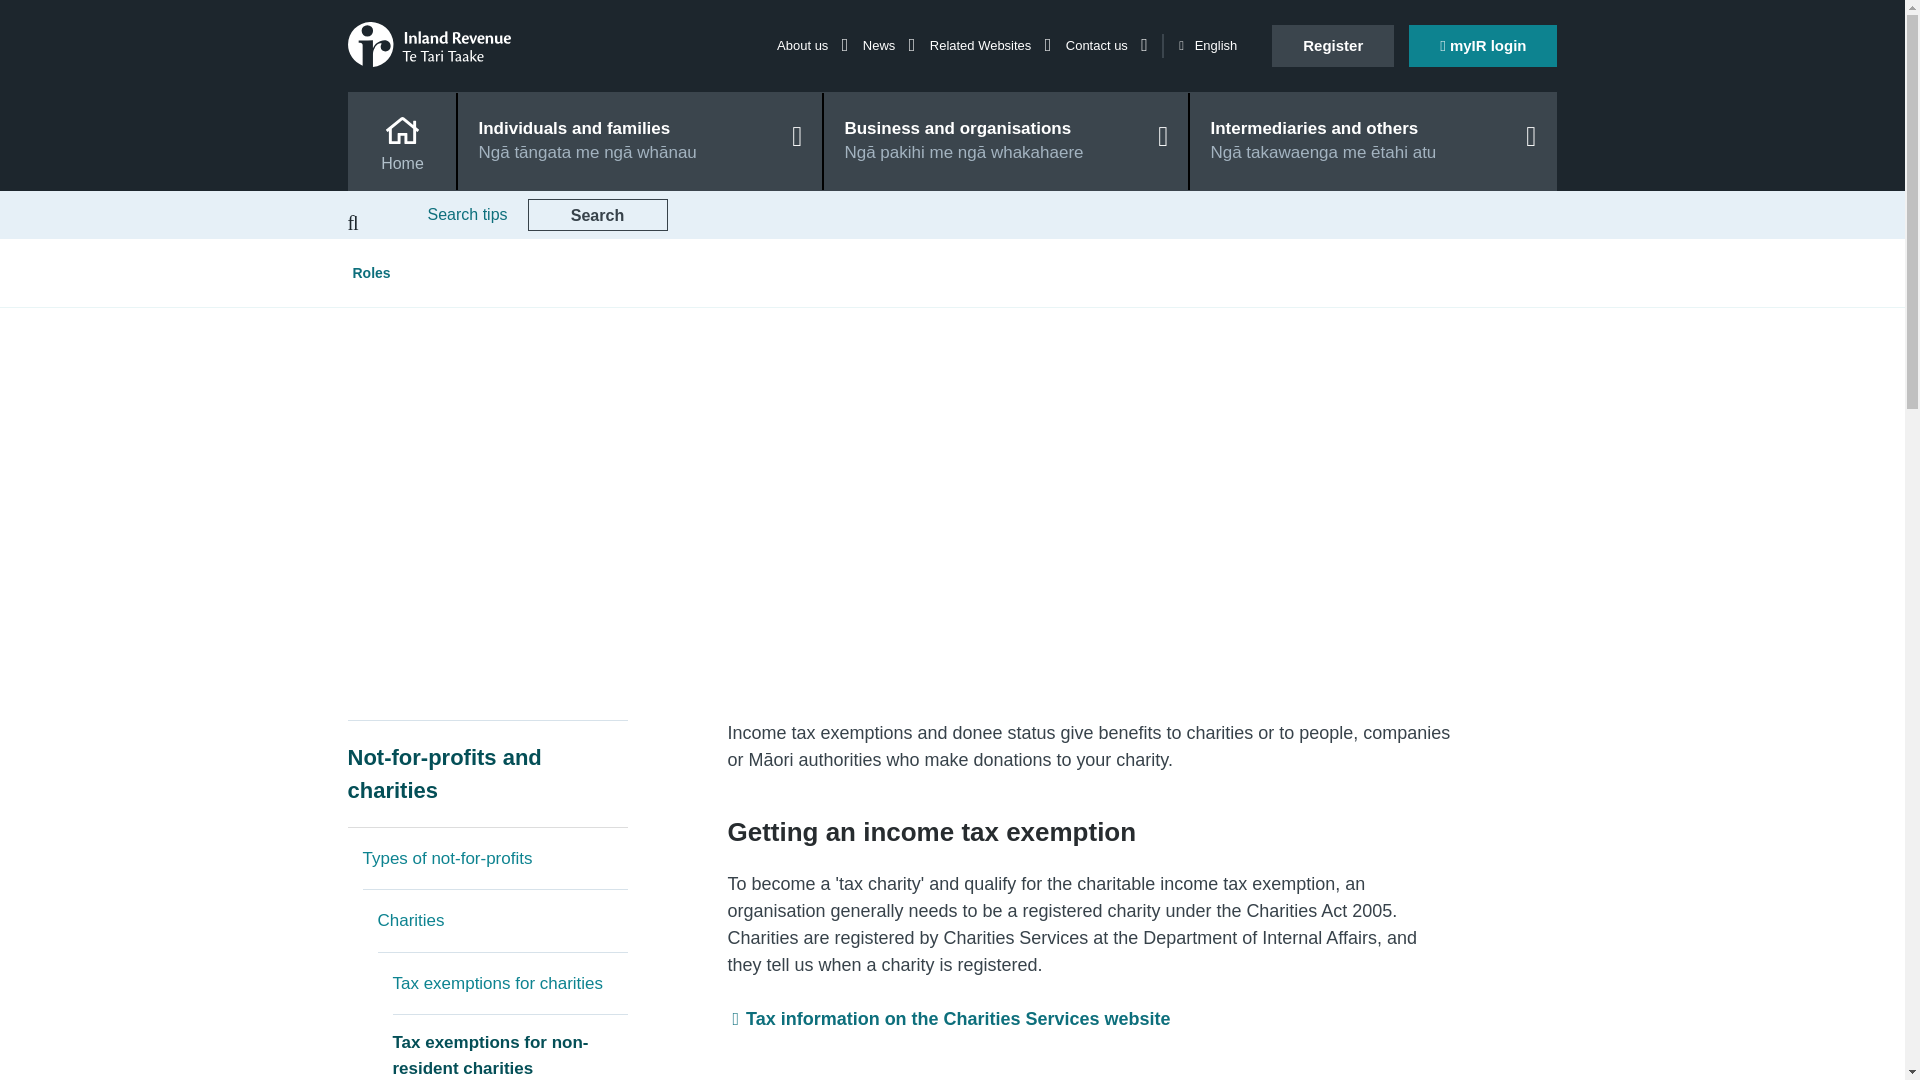 This screenshot has height=1080, width=1920. What do you see at coordinates (487, 774) in the screenshot?
I see `Not-for-profits and charities` at bounding box center [487, 774].